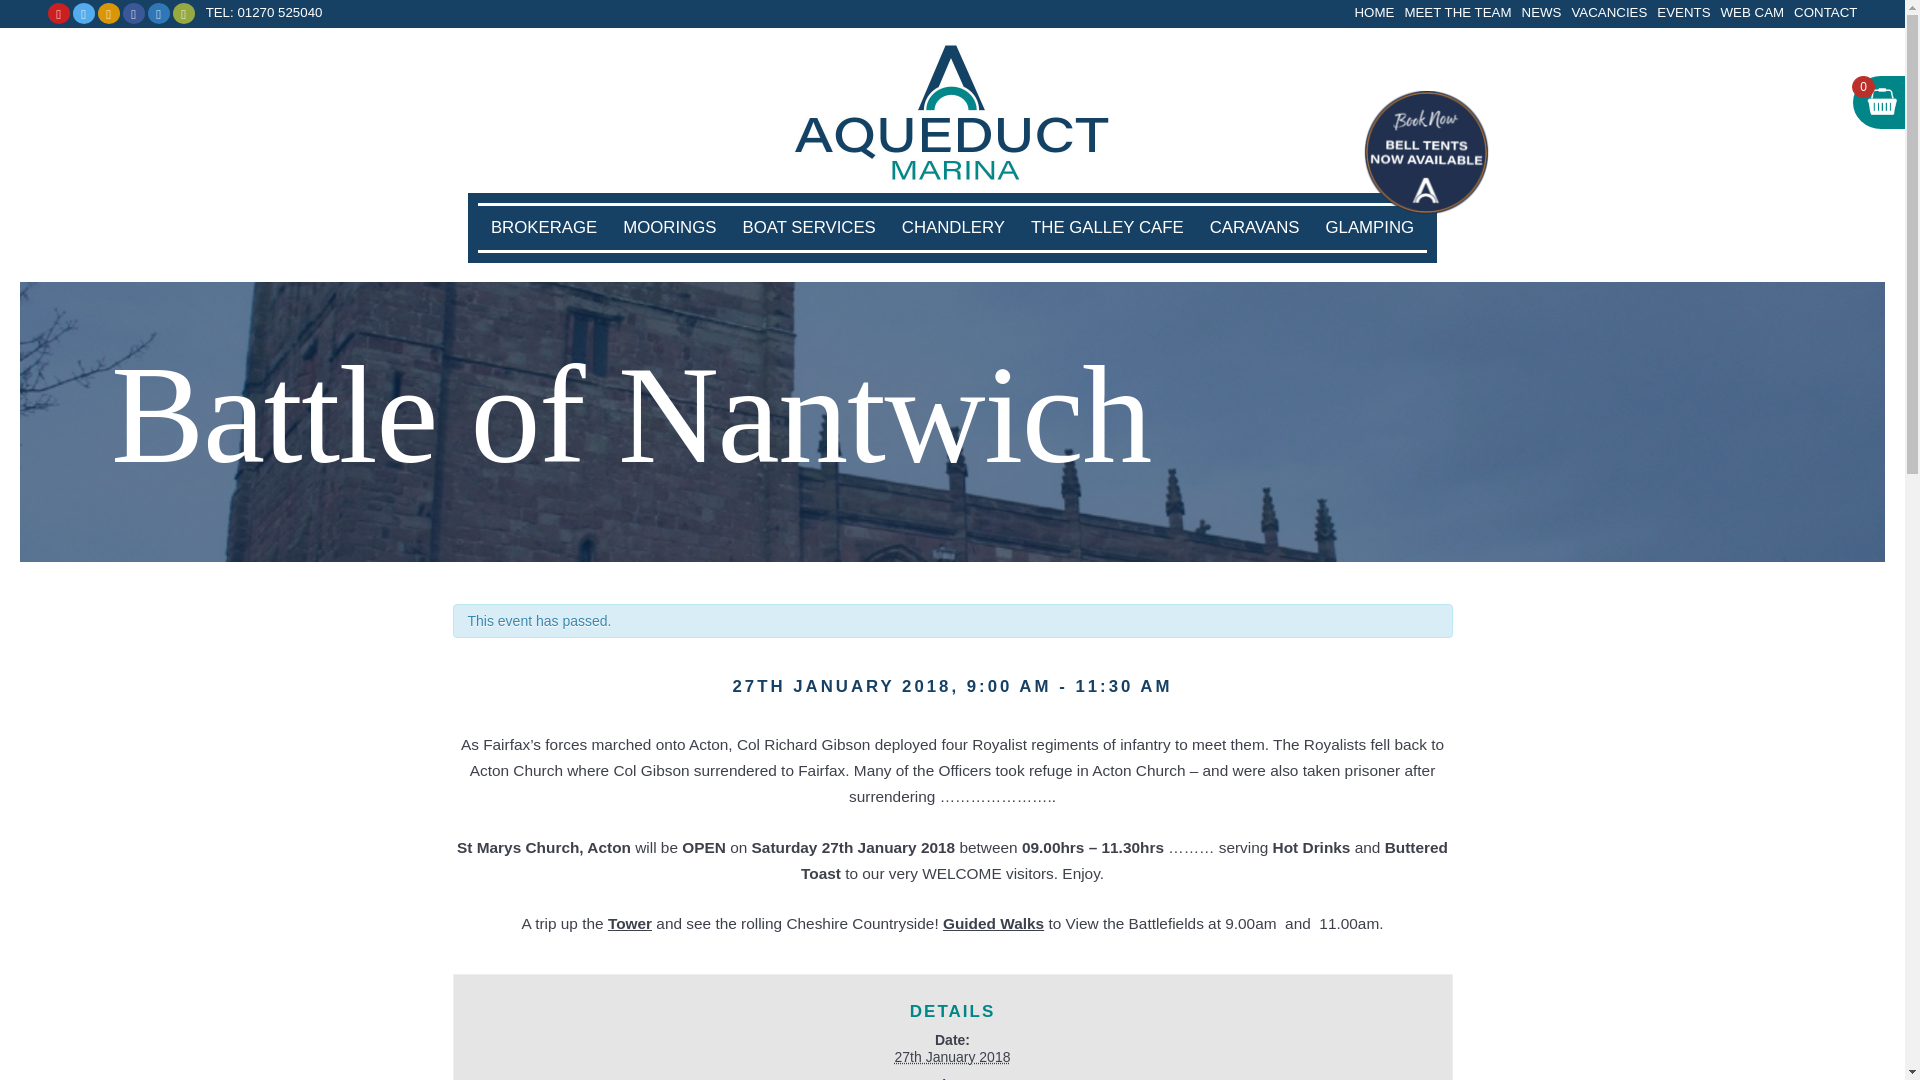  Describe the element at coordinates (1452, 11) in the screenshot. I see `MEET THE TEAM` at that location.